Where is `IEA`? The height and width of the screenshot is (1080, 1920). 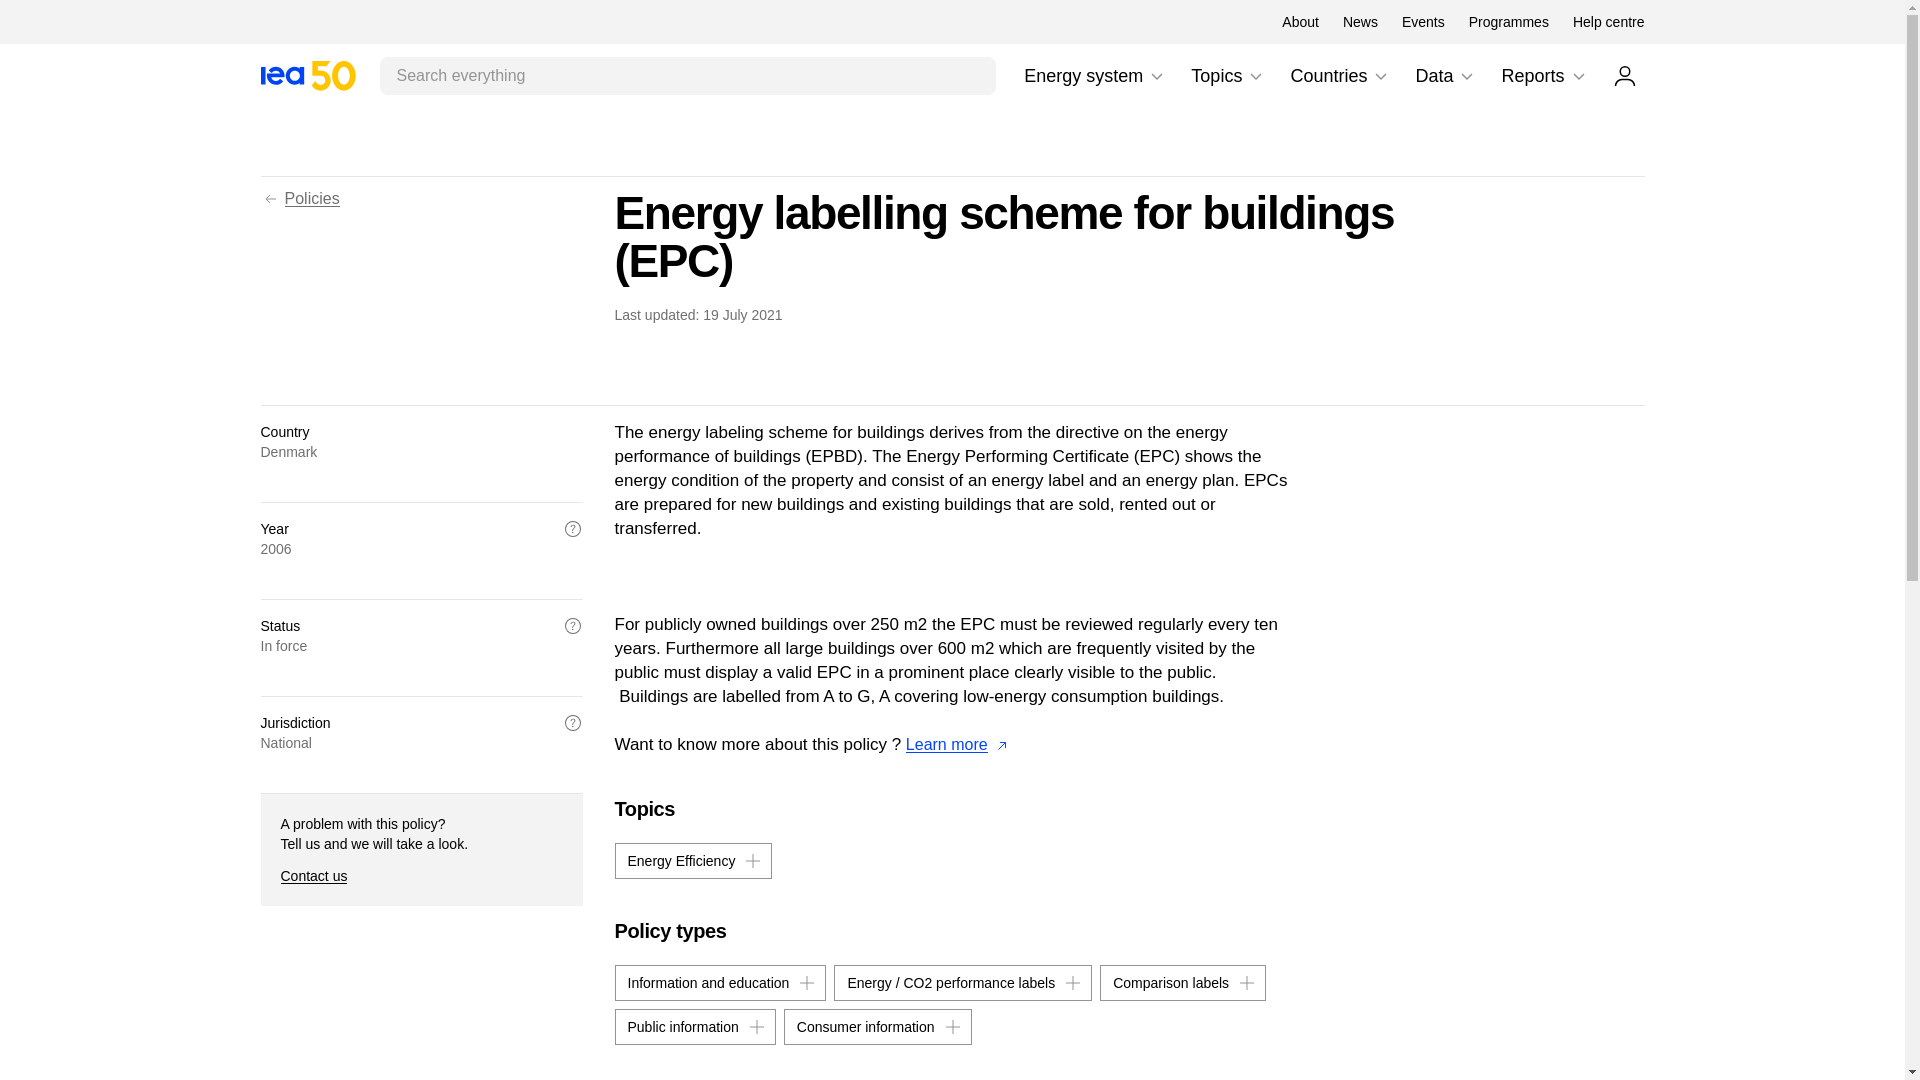 IEA is located at coordinates (1578, 76).